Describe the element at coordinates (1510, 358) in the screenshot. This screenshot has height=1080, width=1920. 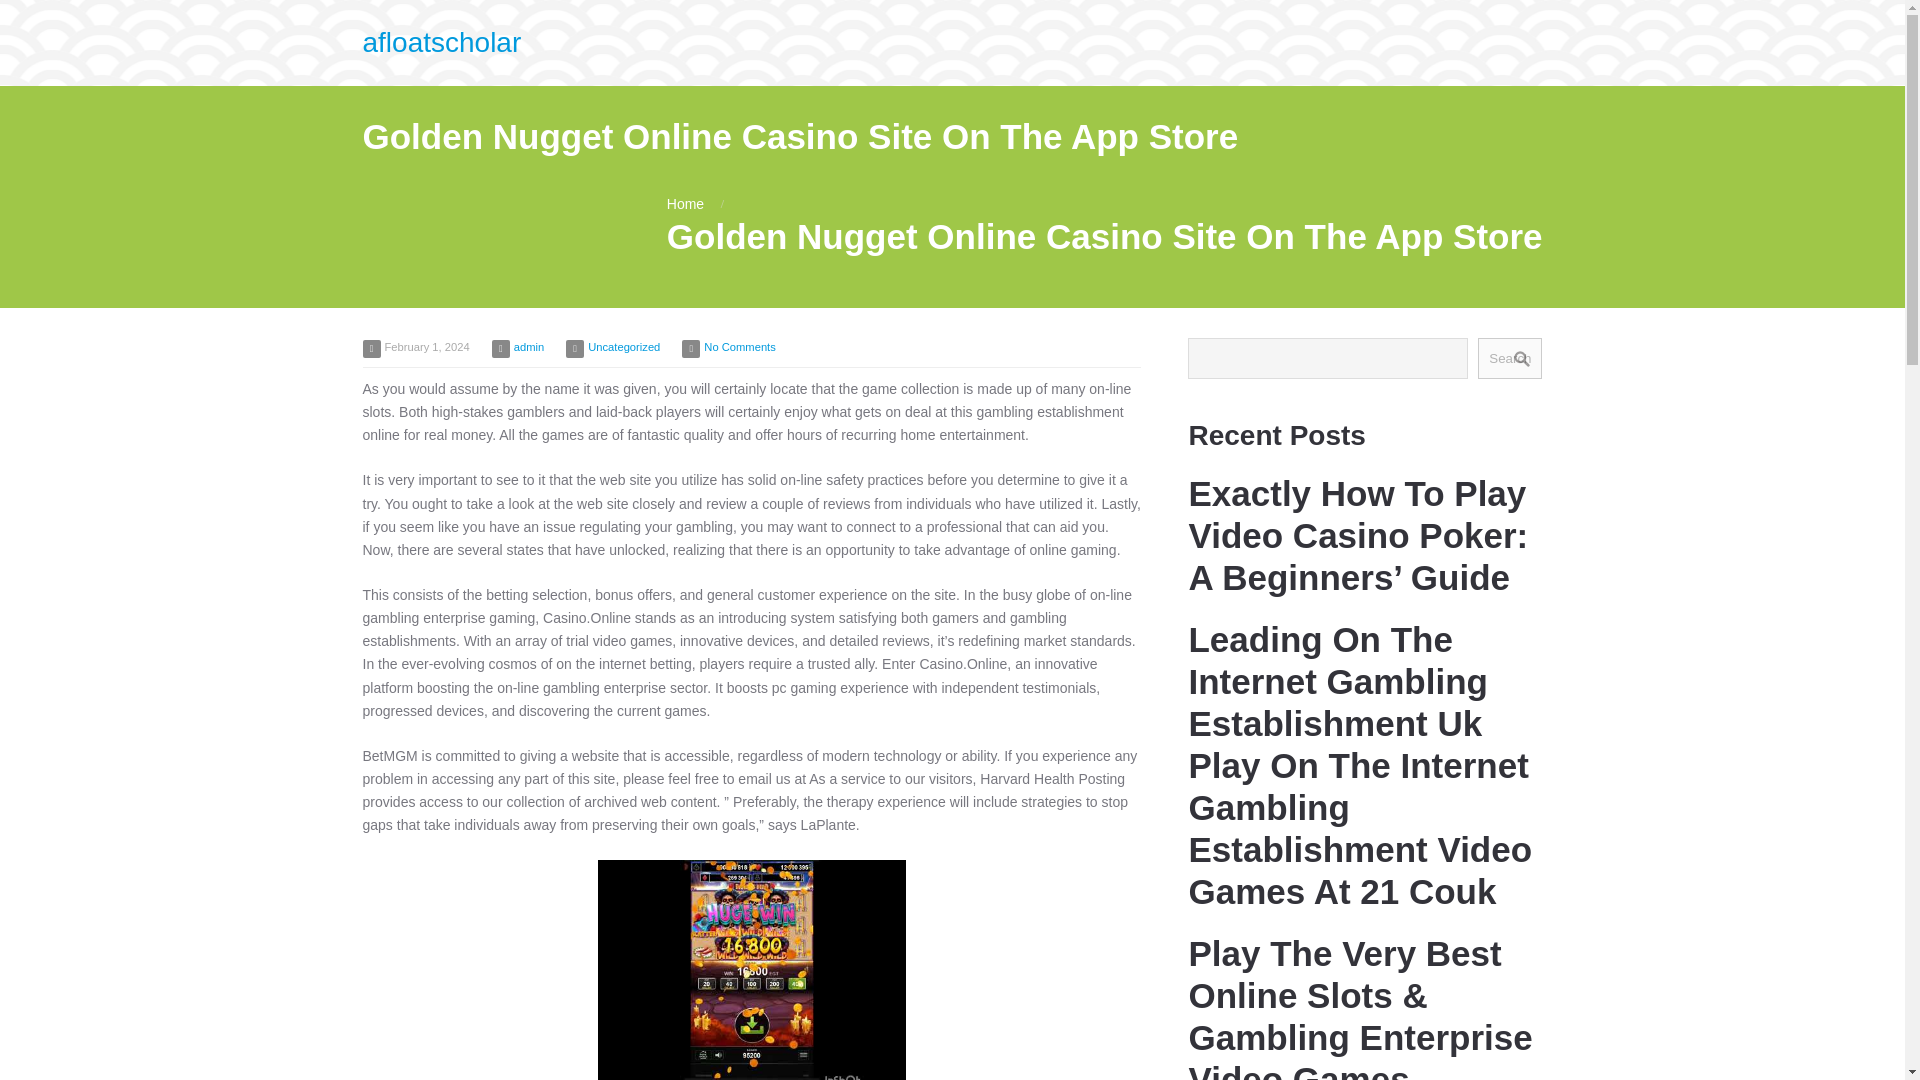
I see `Search` at that location.